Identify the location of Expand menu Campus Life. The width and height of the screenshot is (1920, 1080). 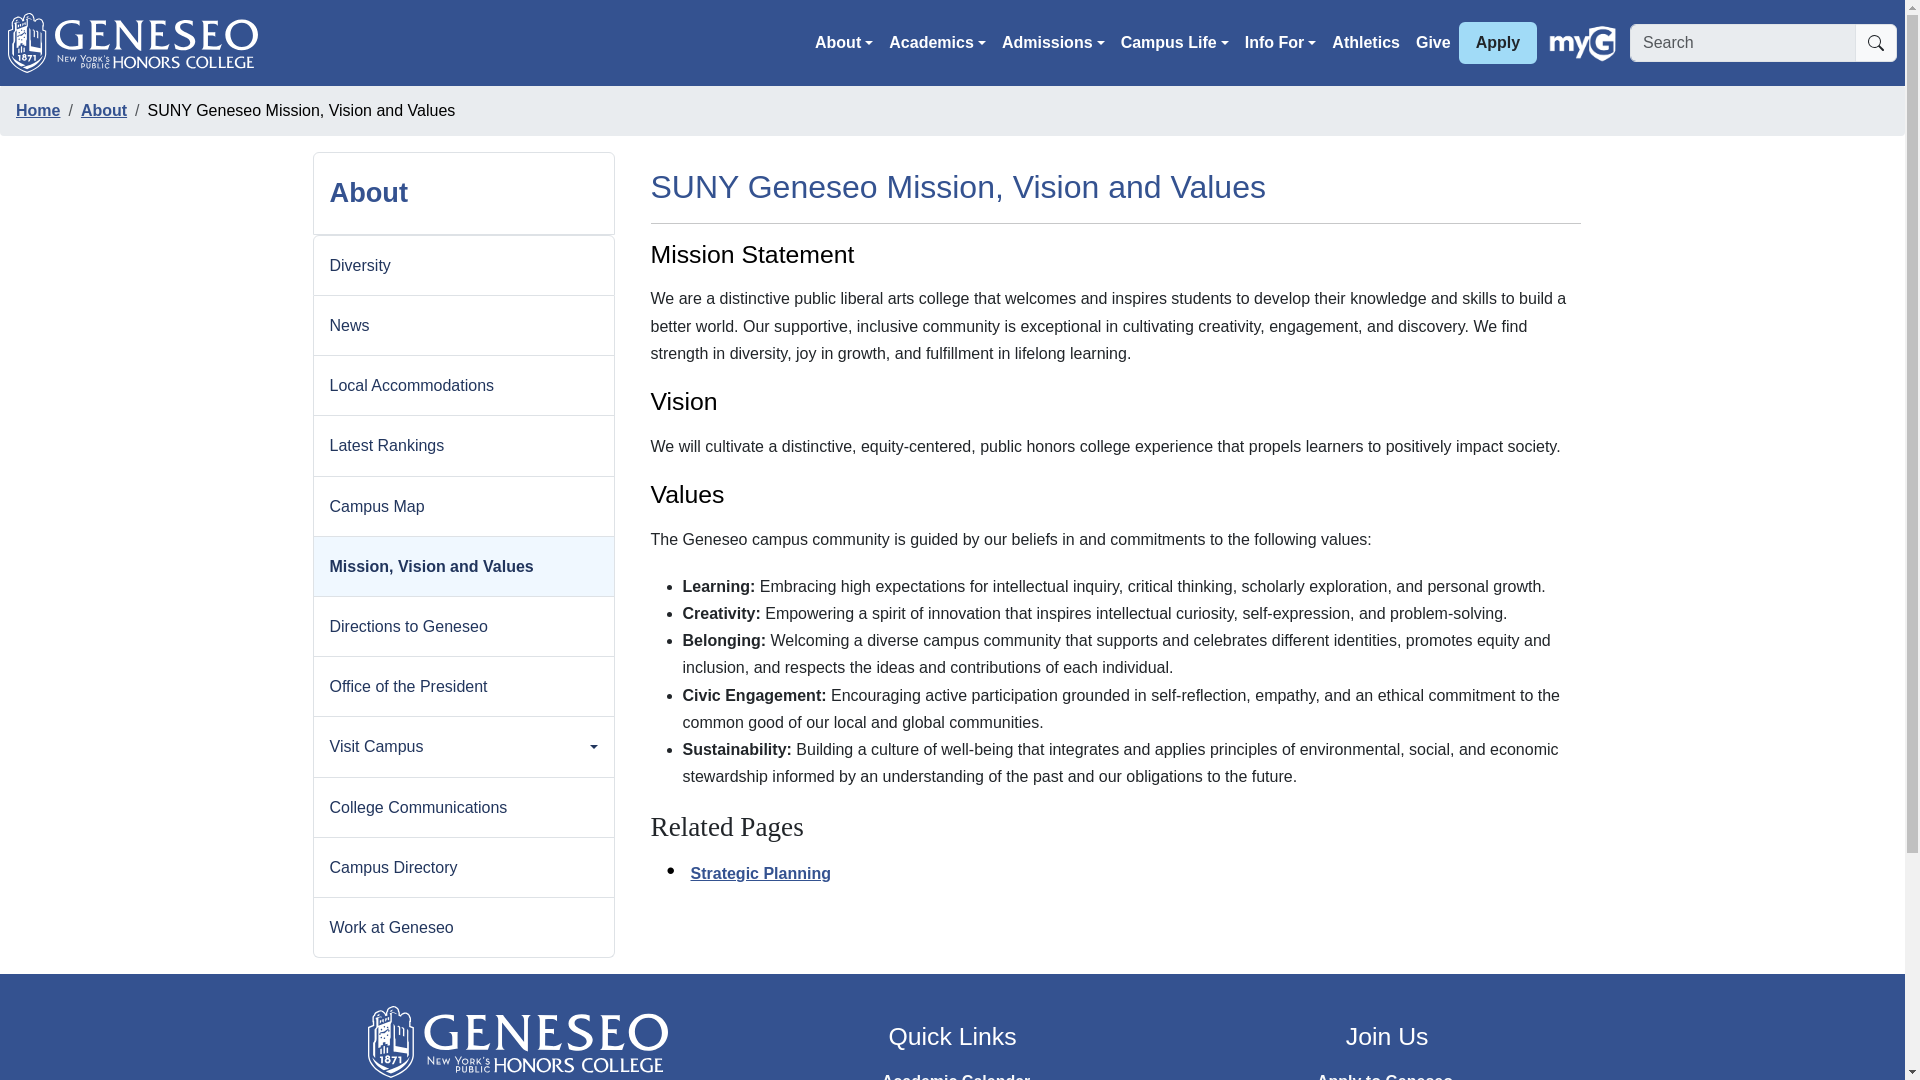
(1174, 42).